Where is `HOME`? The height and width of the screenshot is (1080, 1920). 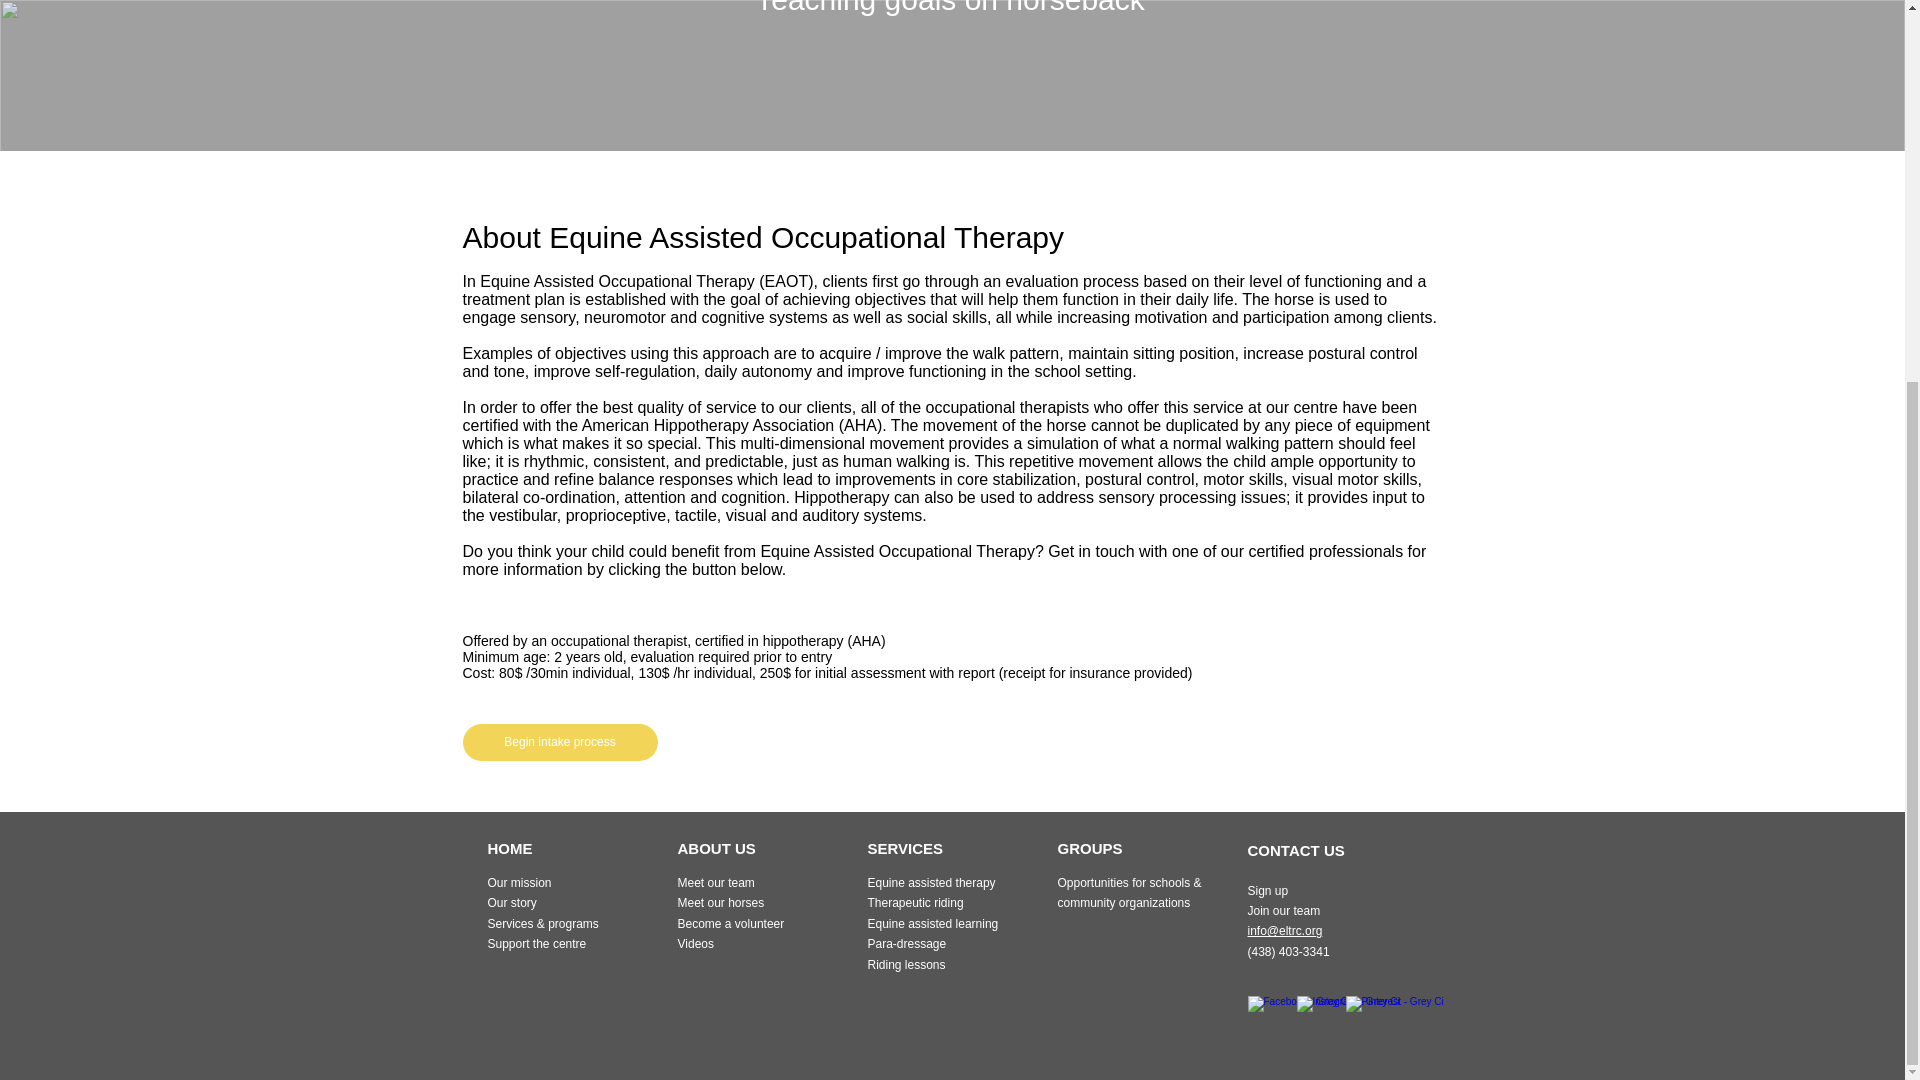
HOME is located at coordinates (510, 848).